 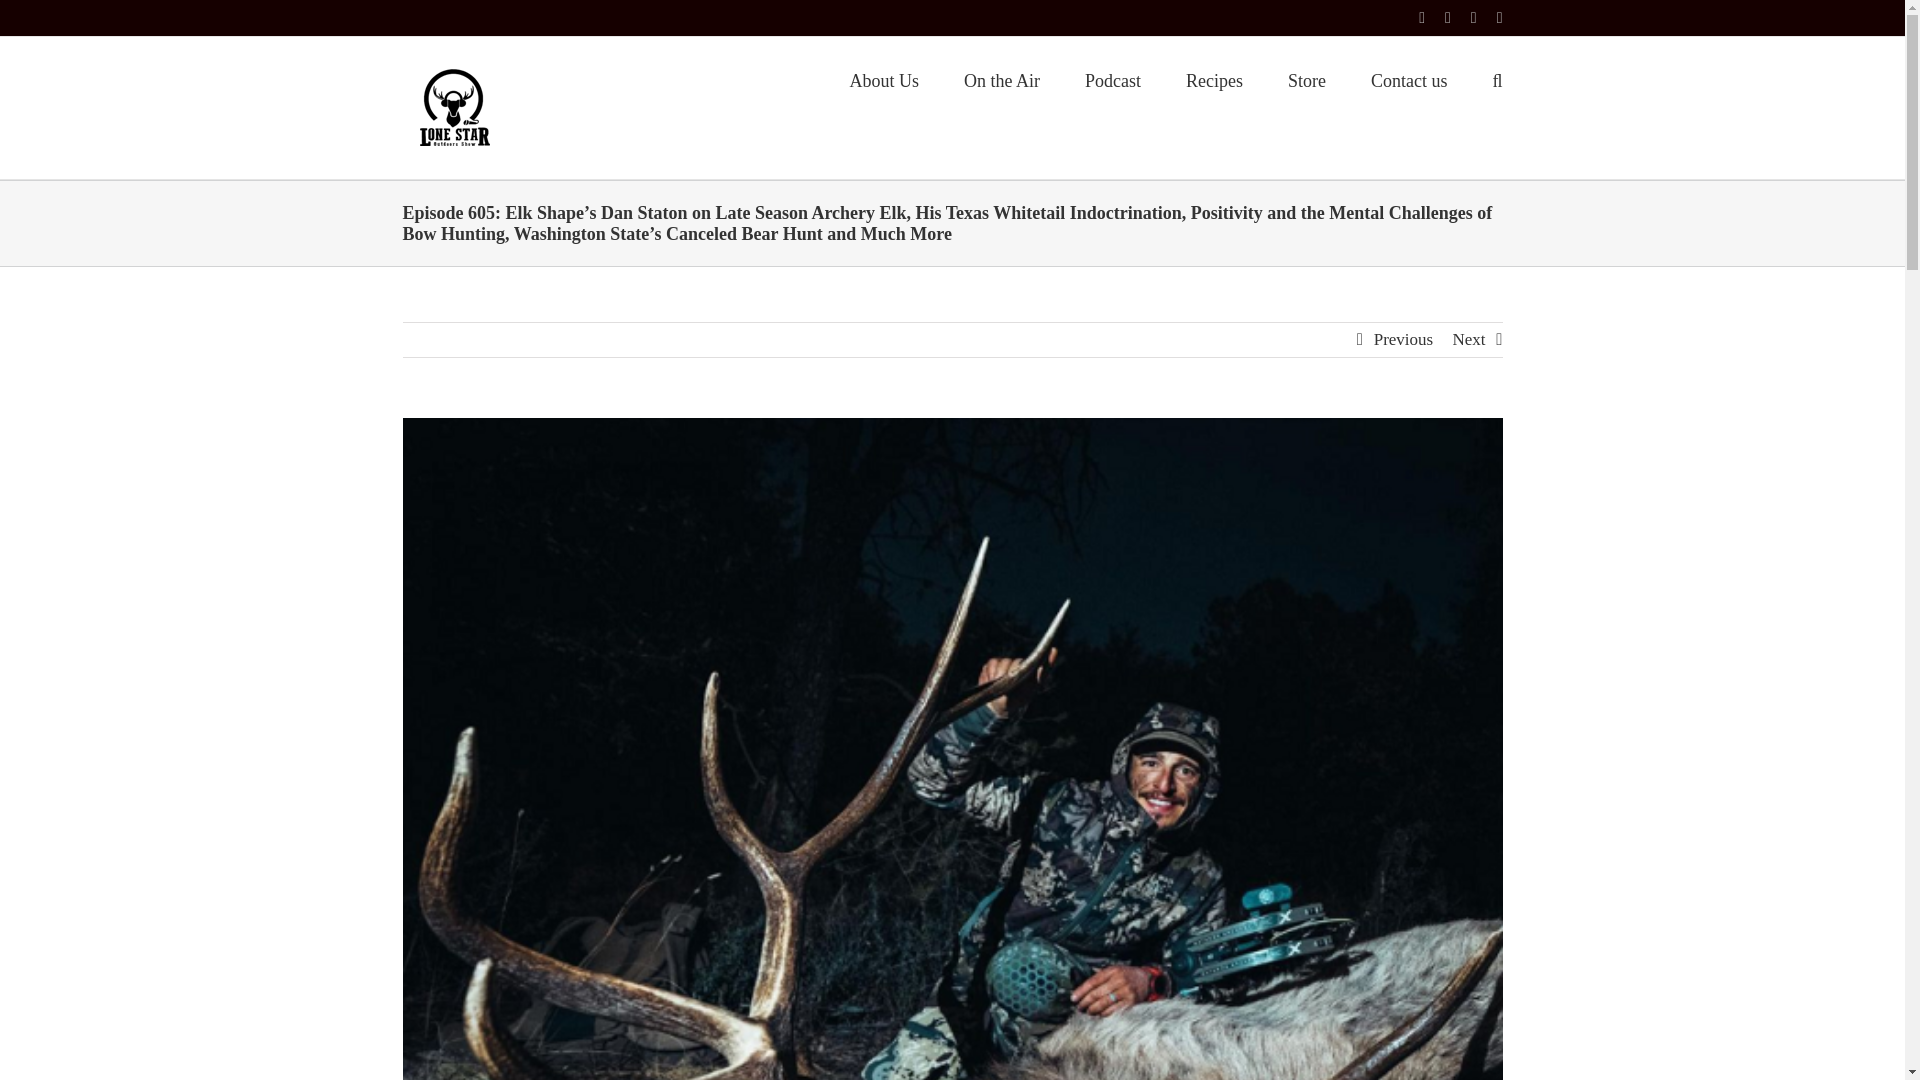 I want to click on On the Air, so click(x=1002, y=78).